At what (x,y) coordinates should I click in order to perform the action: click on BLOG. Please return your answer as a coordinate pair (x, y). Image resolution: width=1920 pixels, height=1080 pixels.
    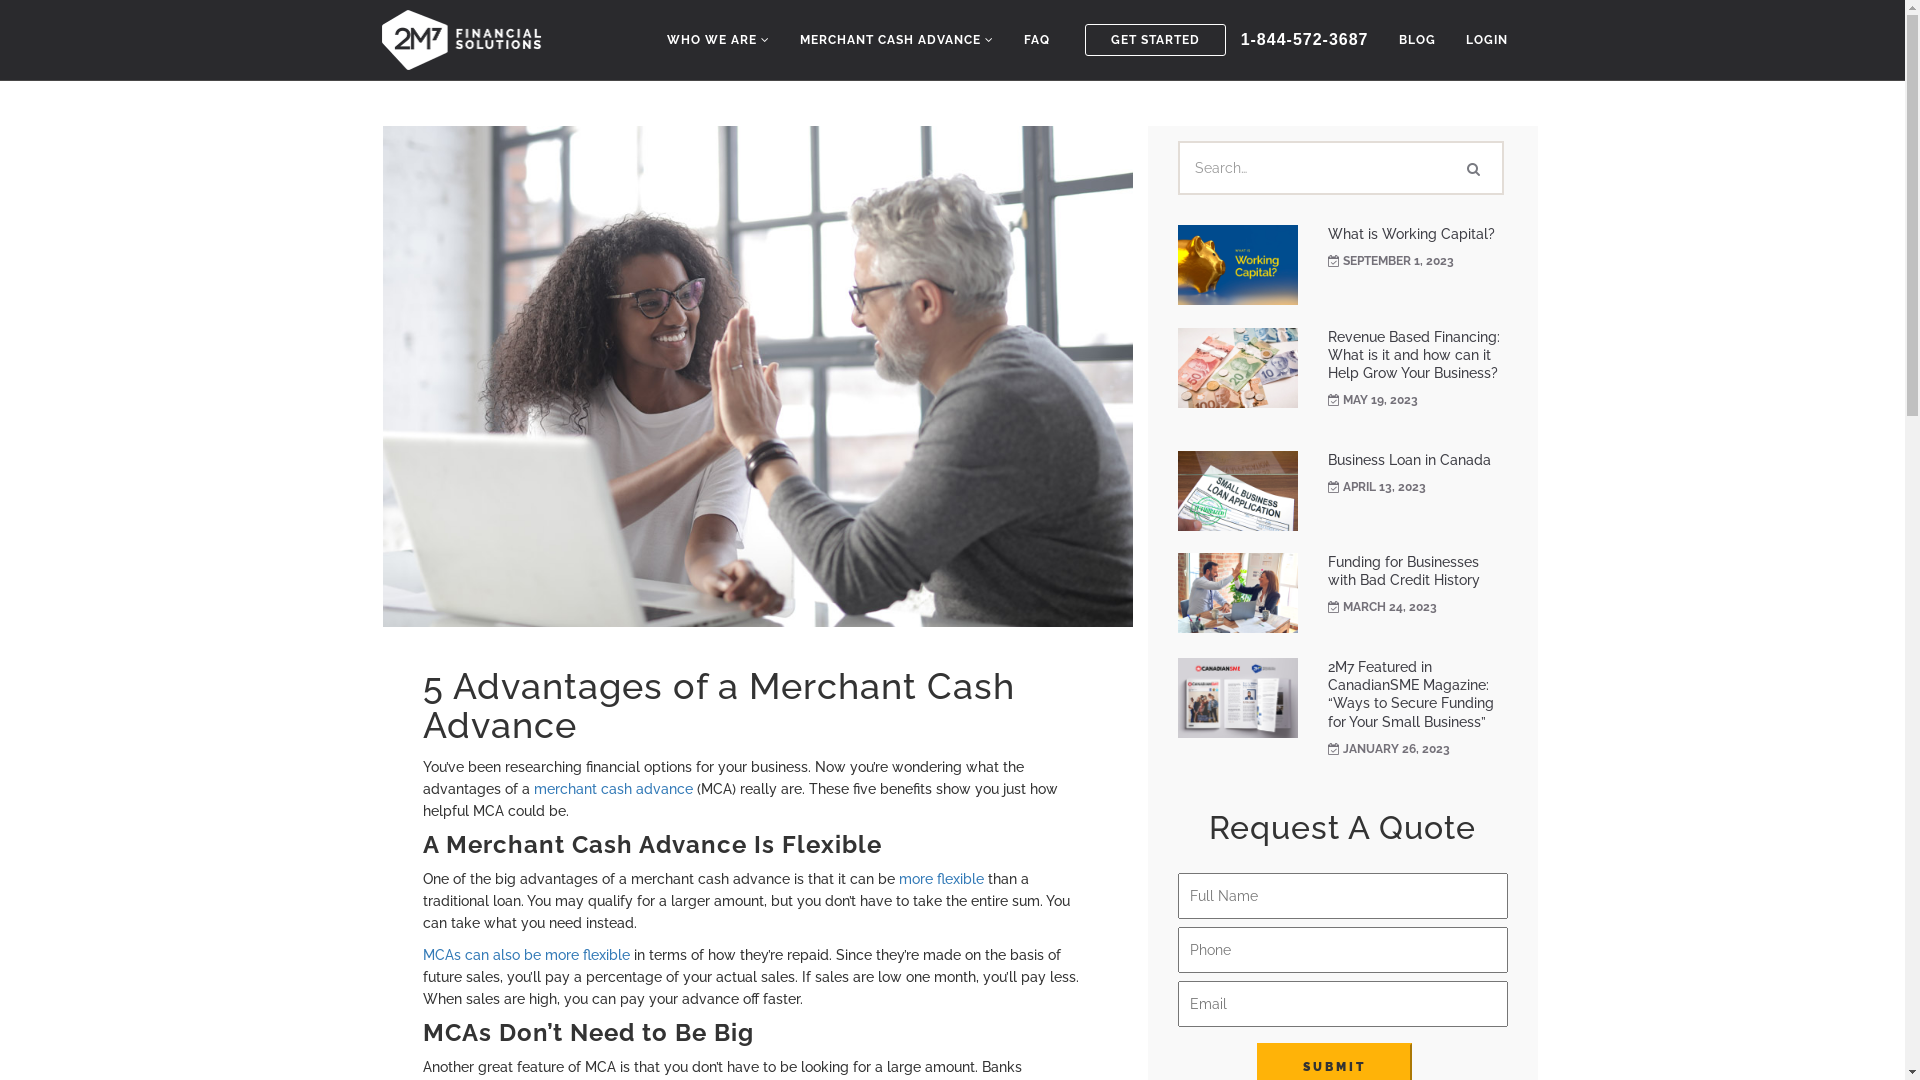
    Looking at the image, I should click on (1418, 40).